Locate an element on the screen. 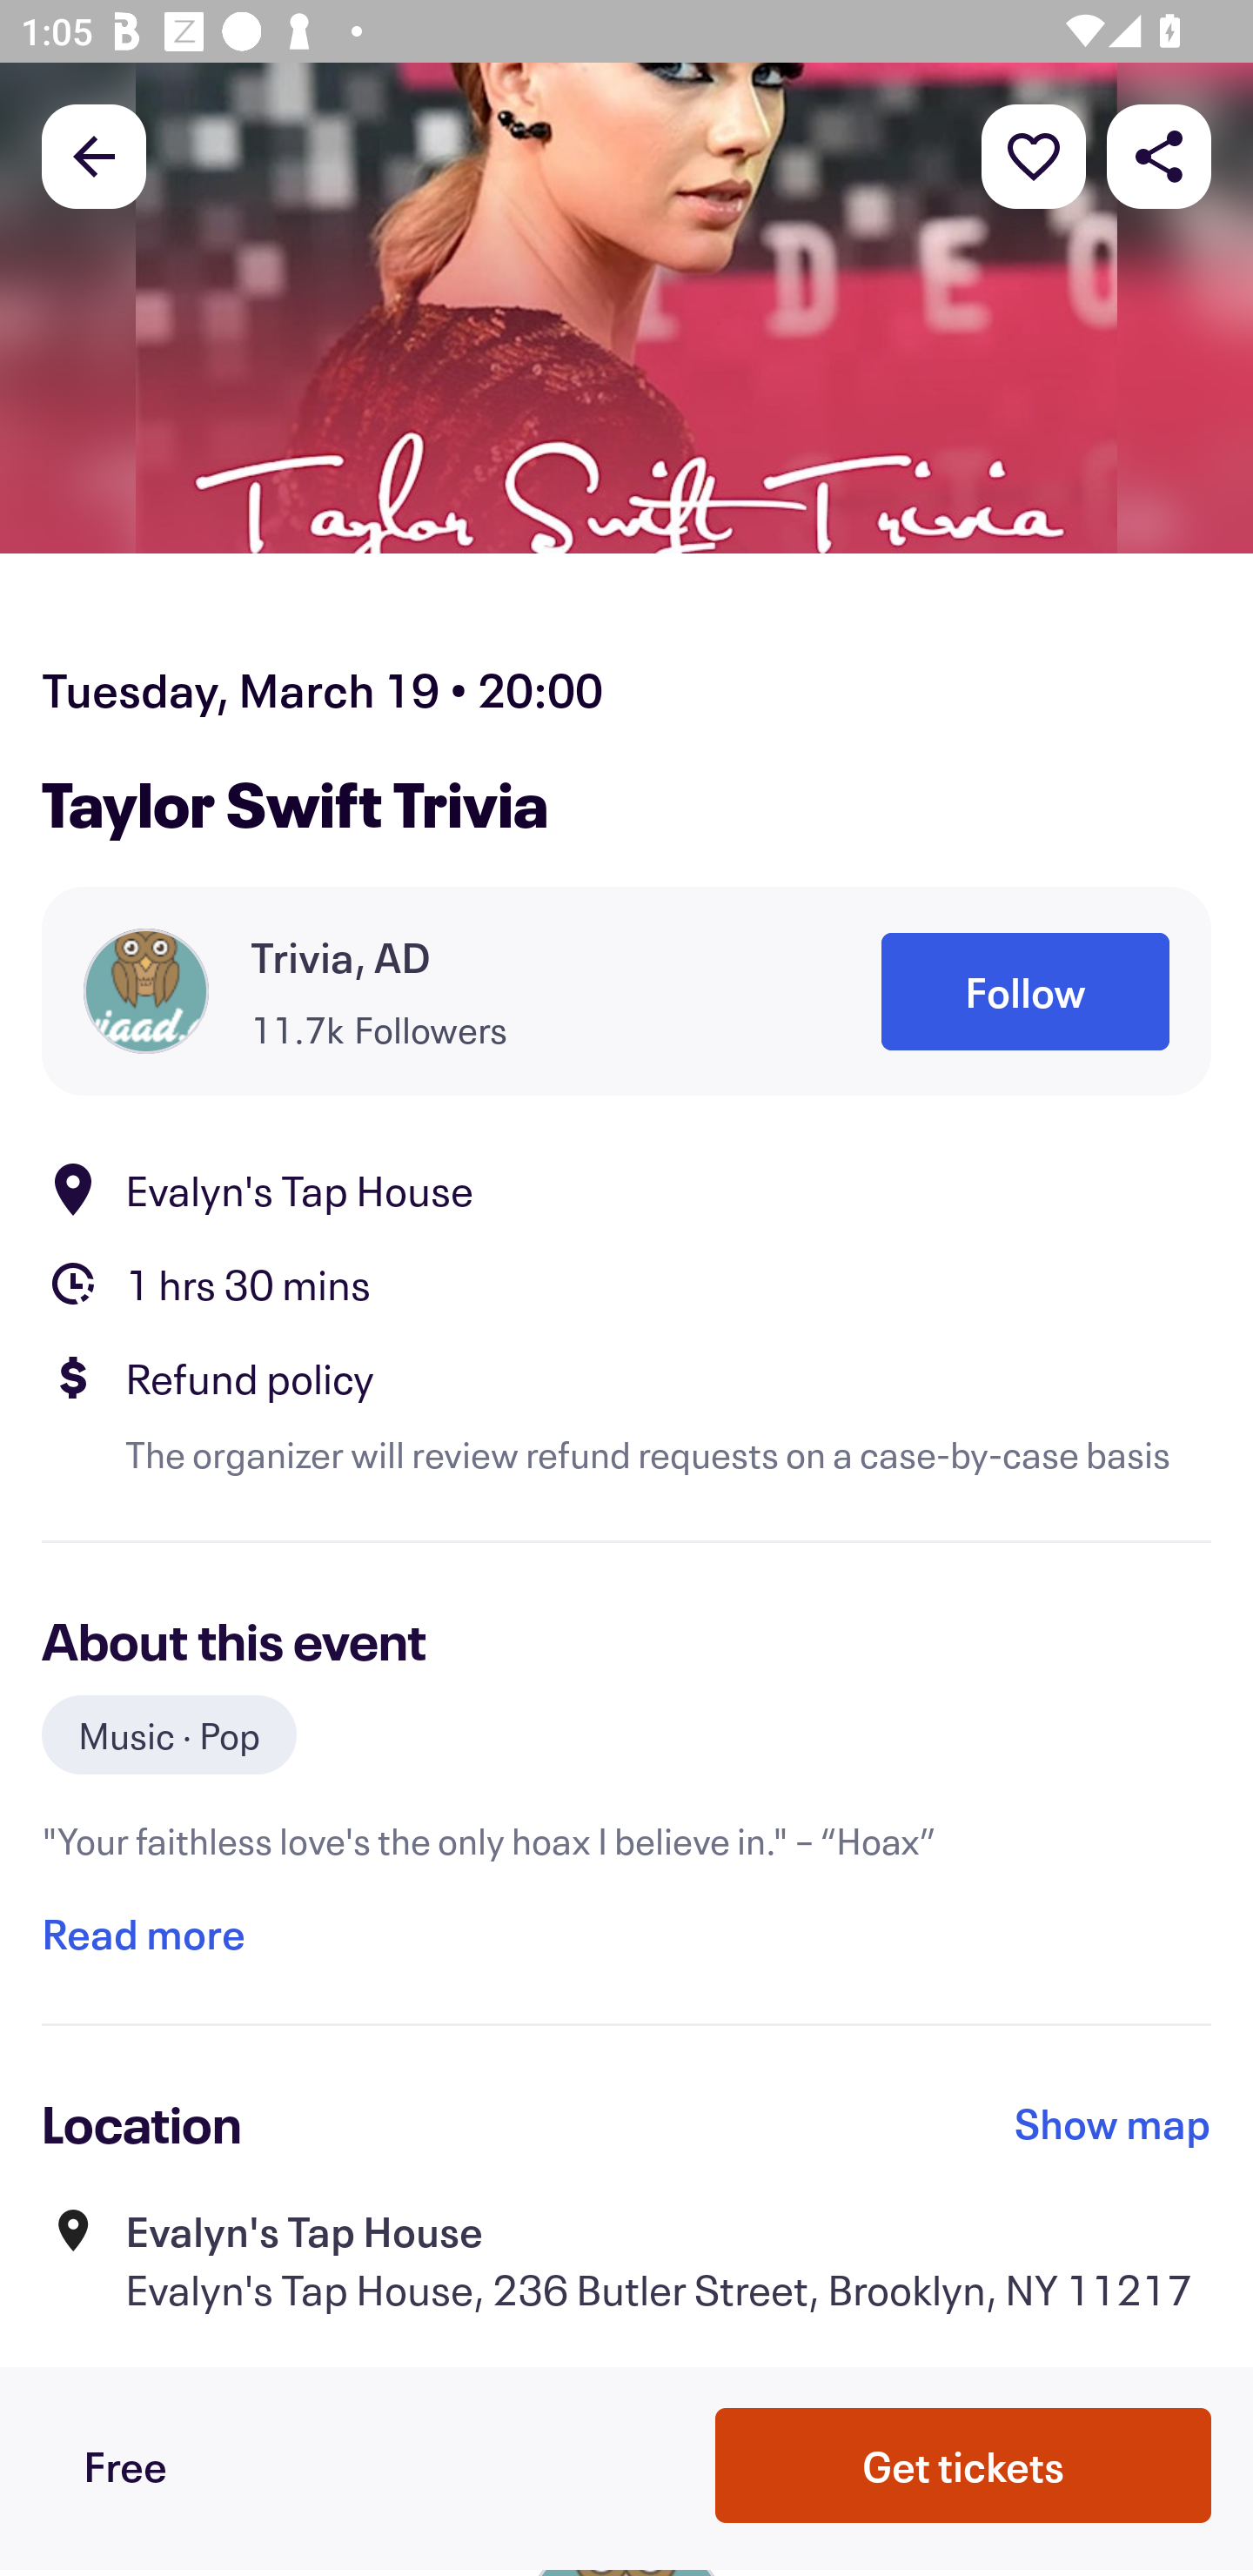  More is located at coordinates (1034, 155).